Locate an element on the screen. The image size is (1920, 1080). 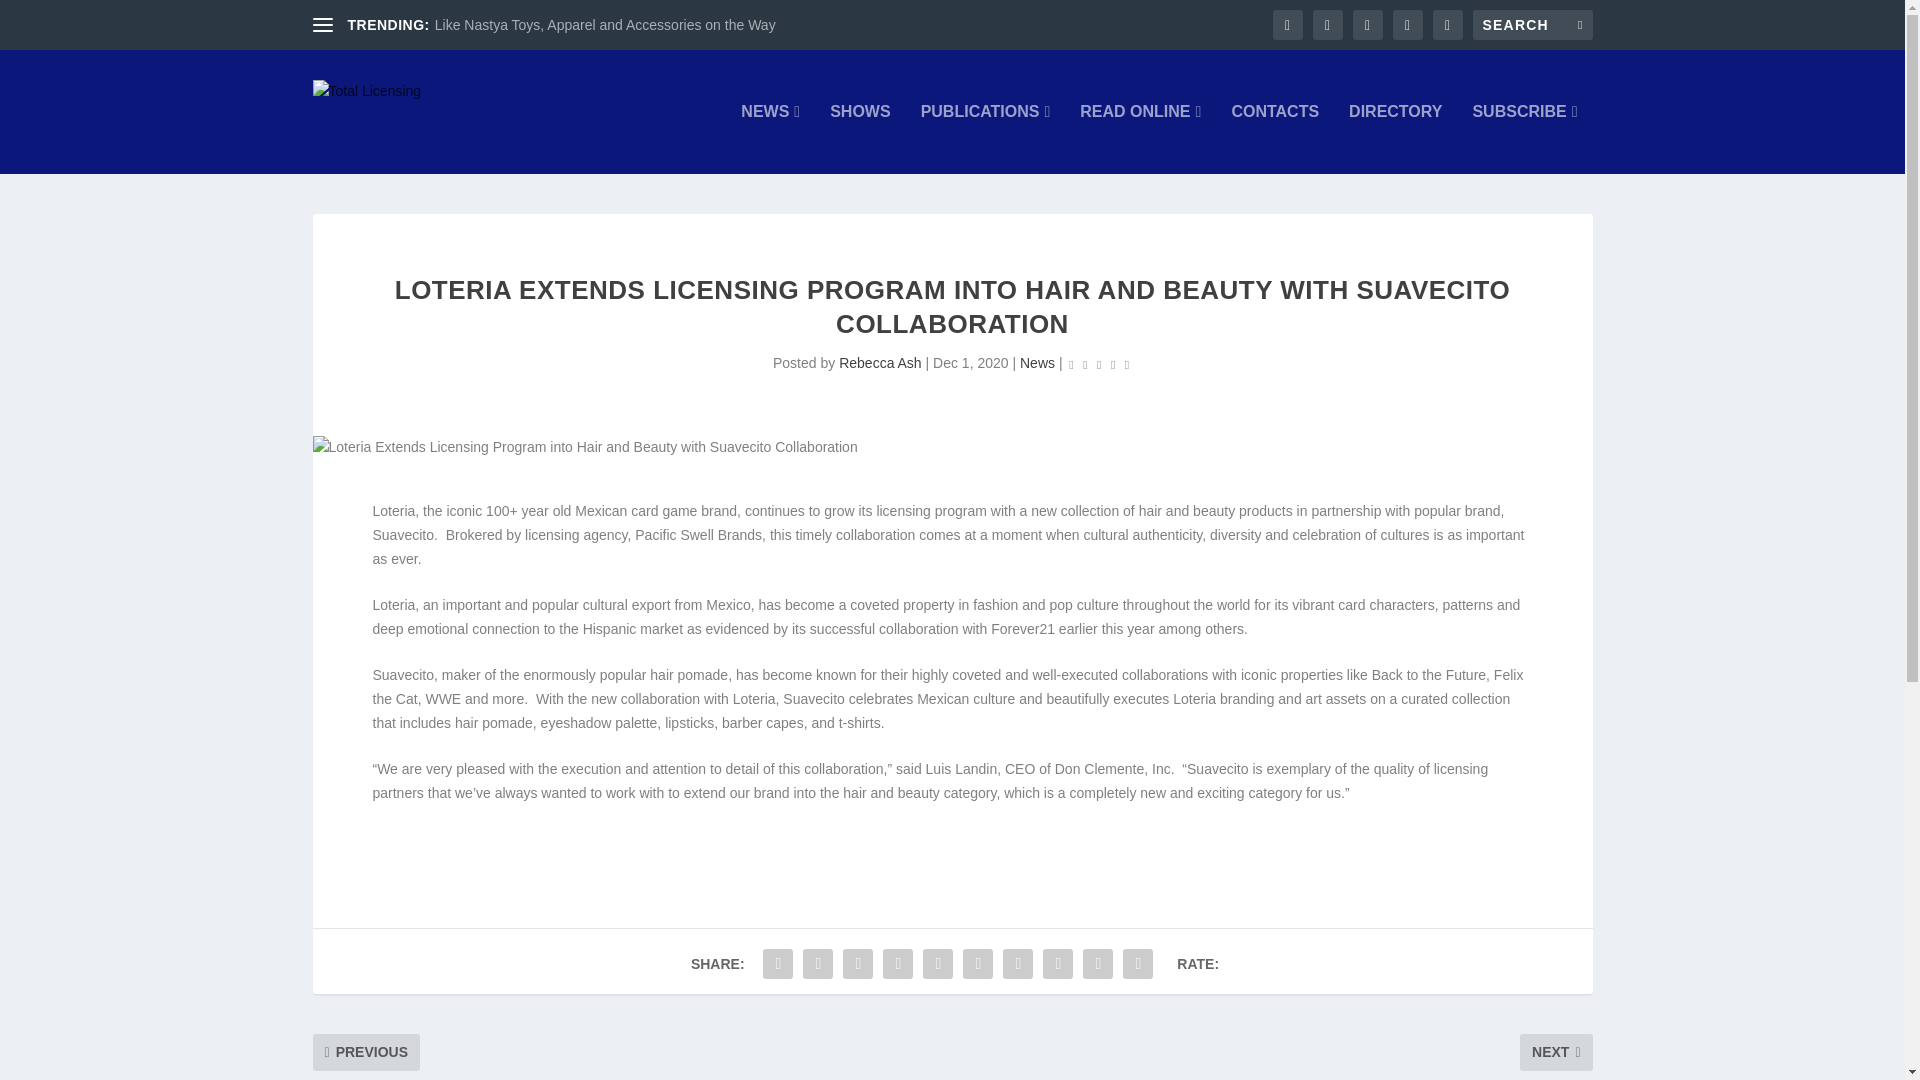
NEWS is located at coordinates (770, 138).